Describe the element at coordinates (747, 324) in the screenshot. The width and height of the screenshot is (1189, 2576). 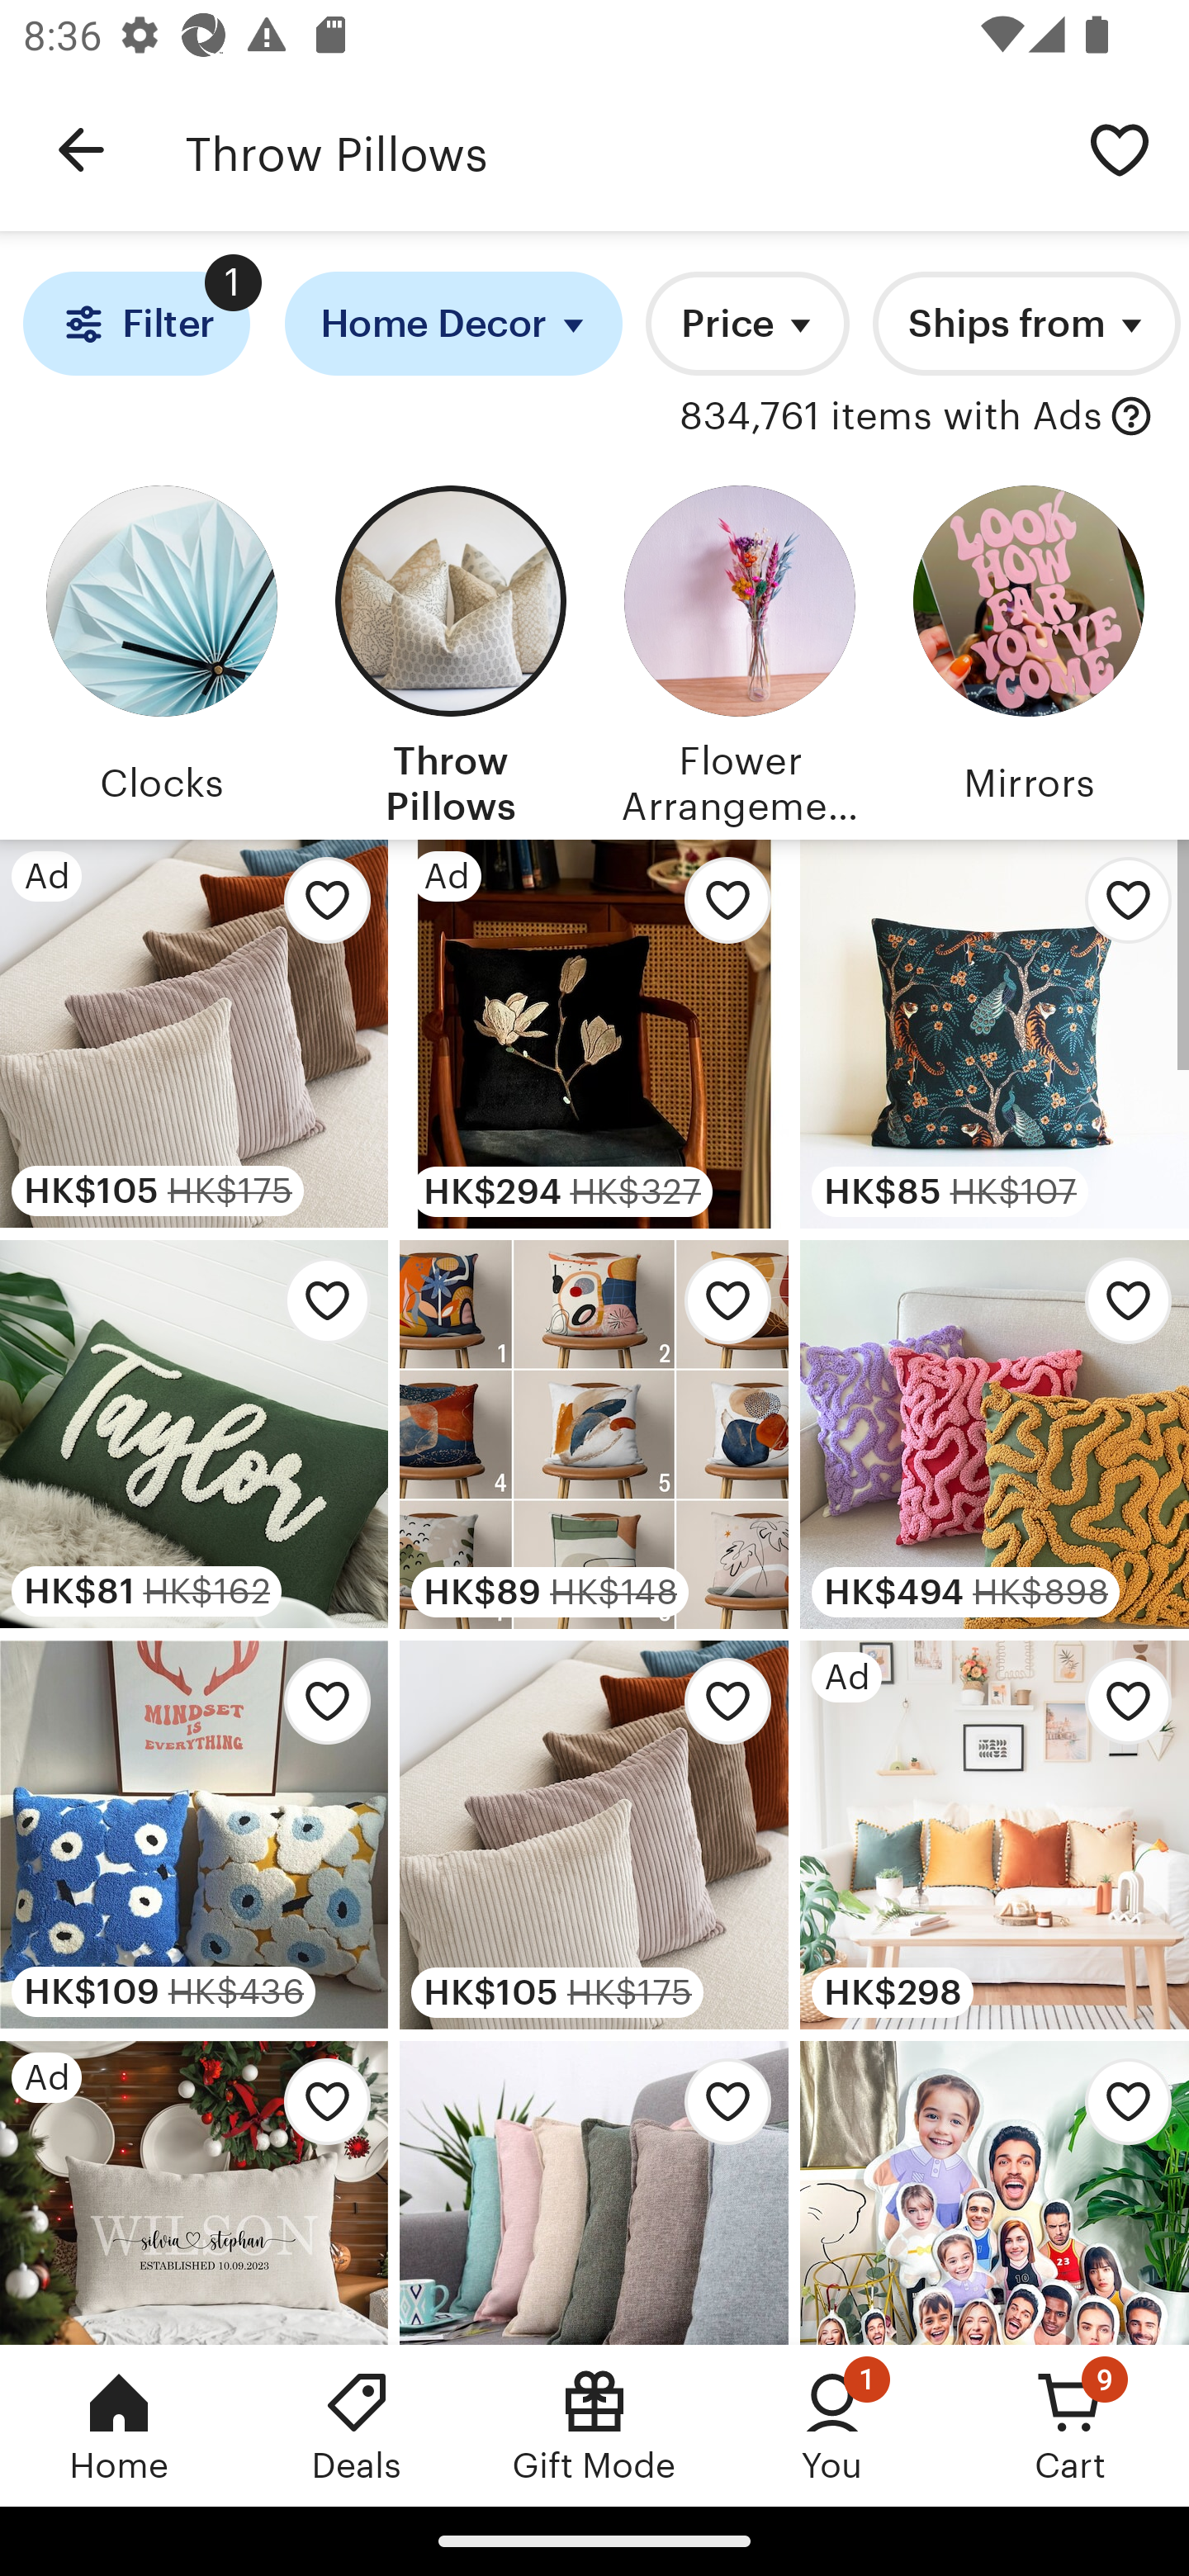
I see `Price` at that location.